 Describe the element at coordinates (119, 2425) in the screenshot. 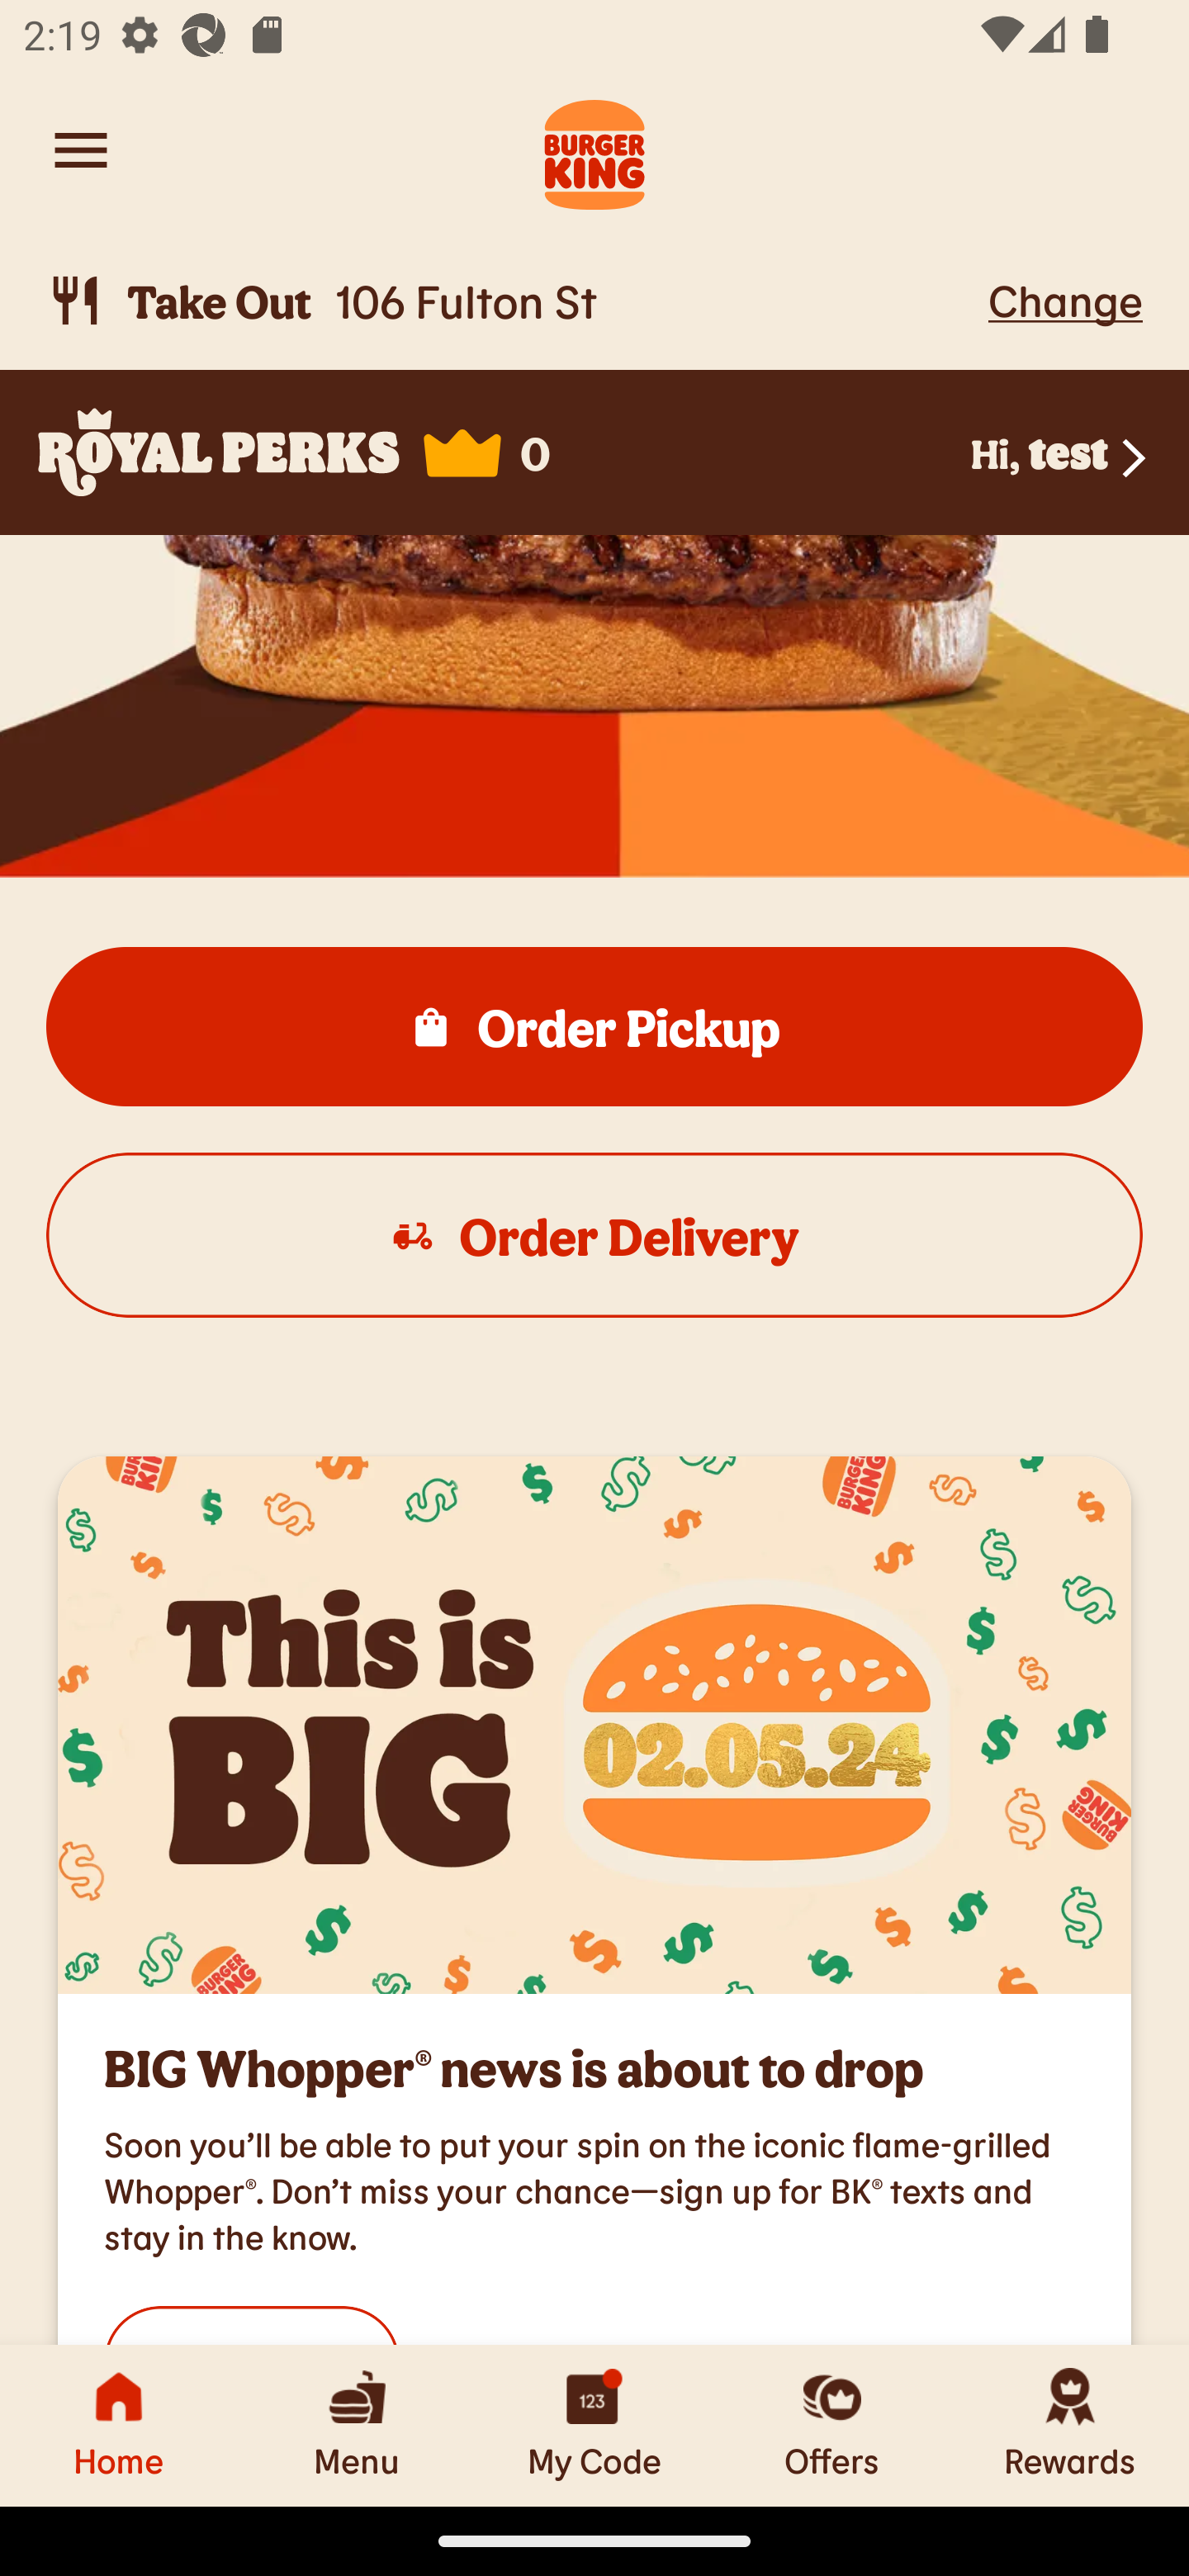

I see `Home` at that location.